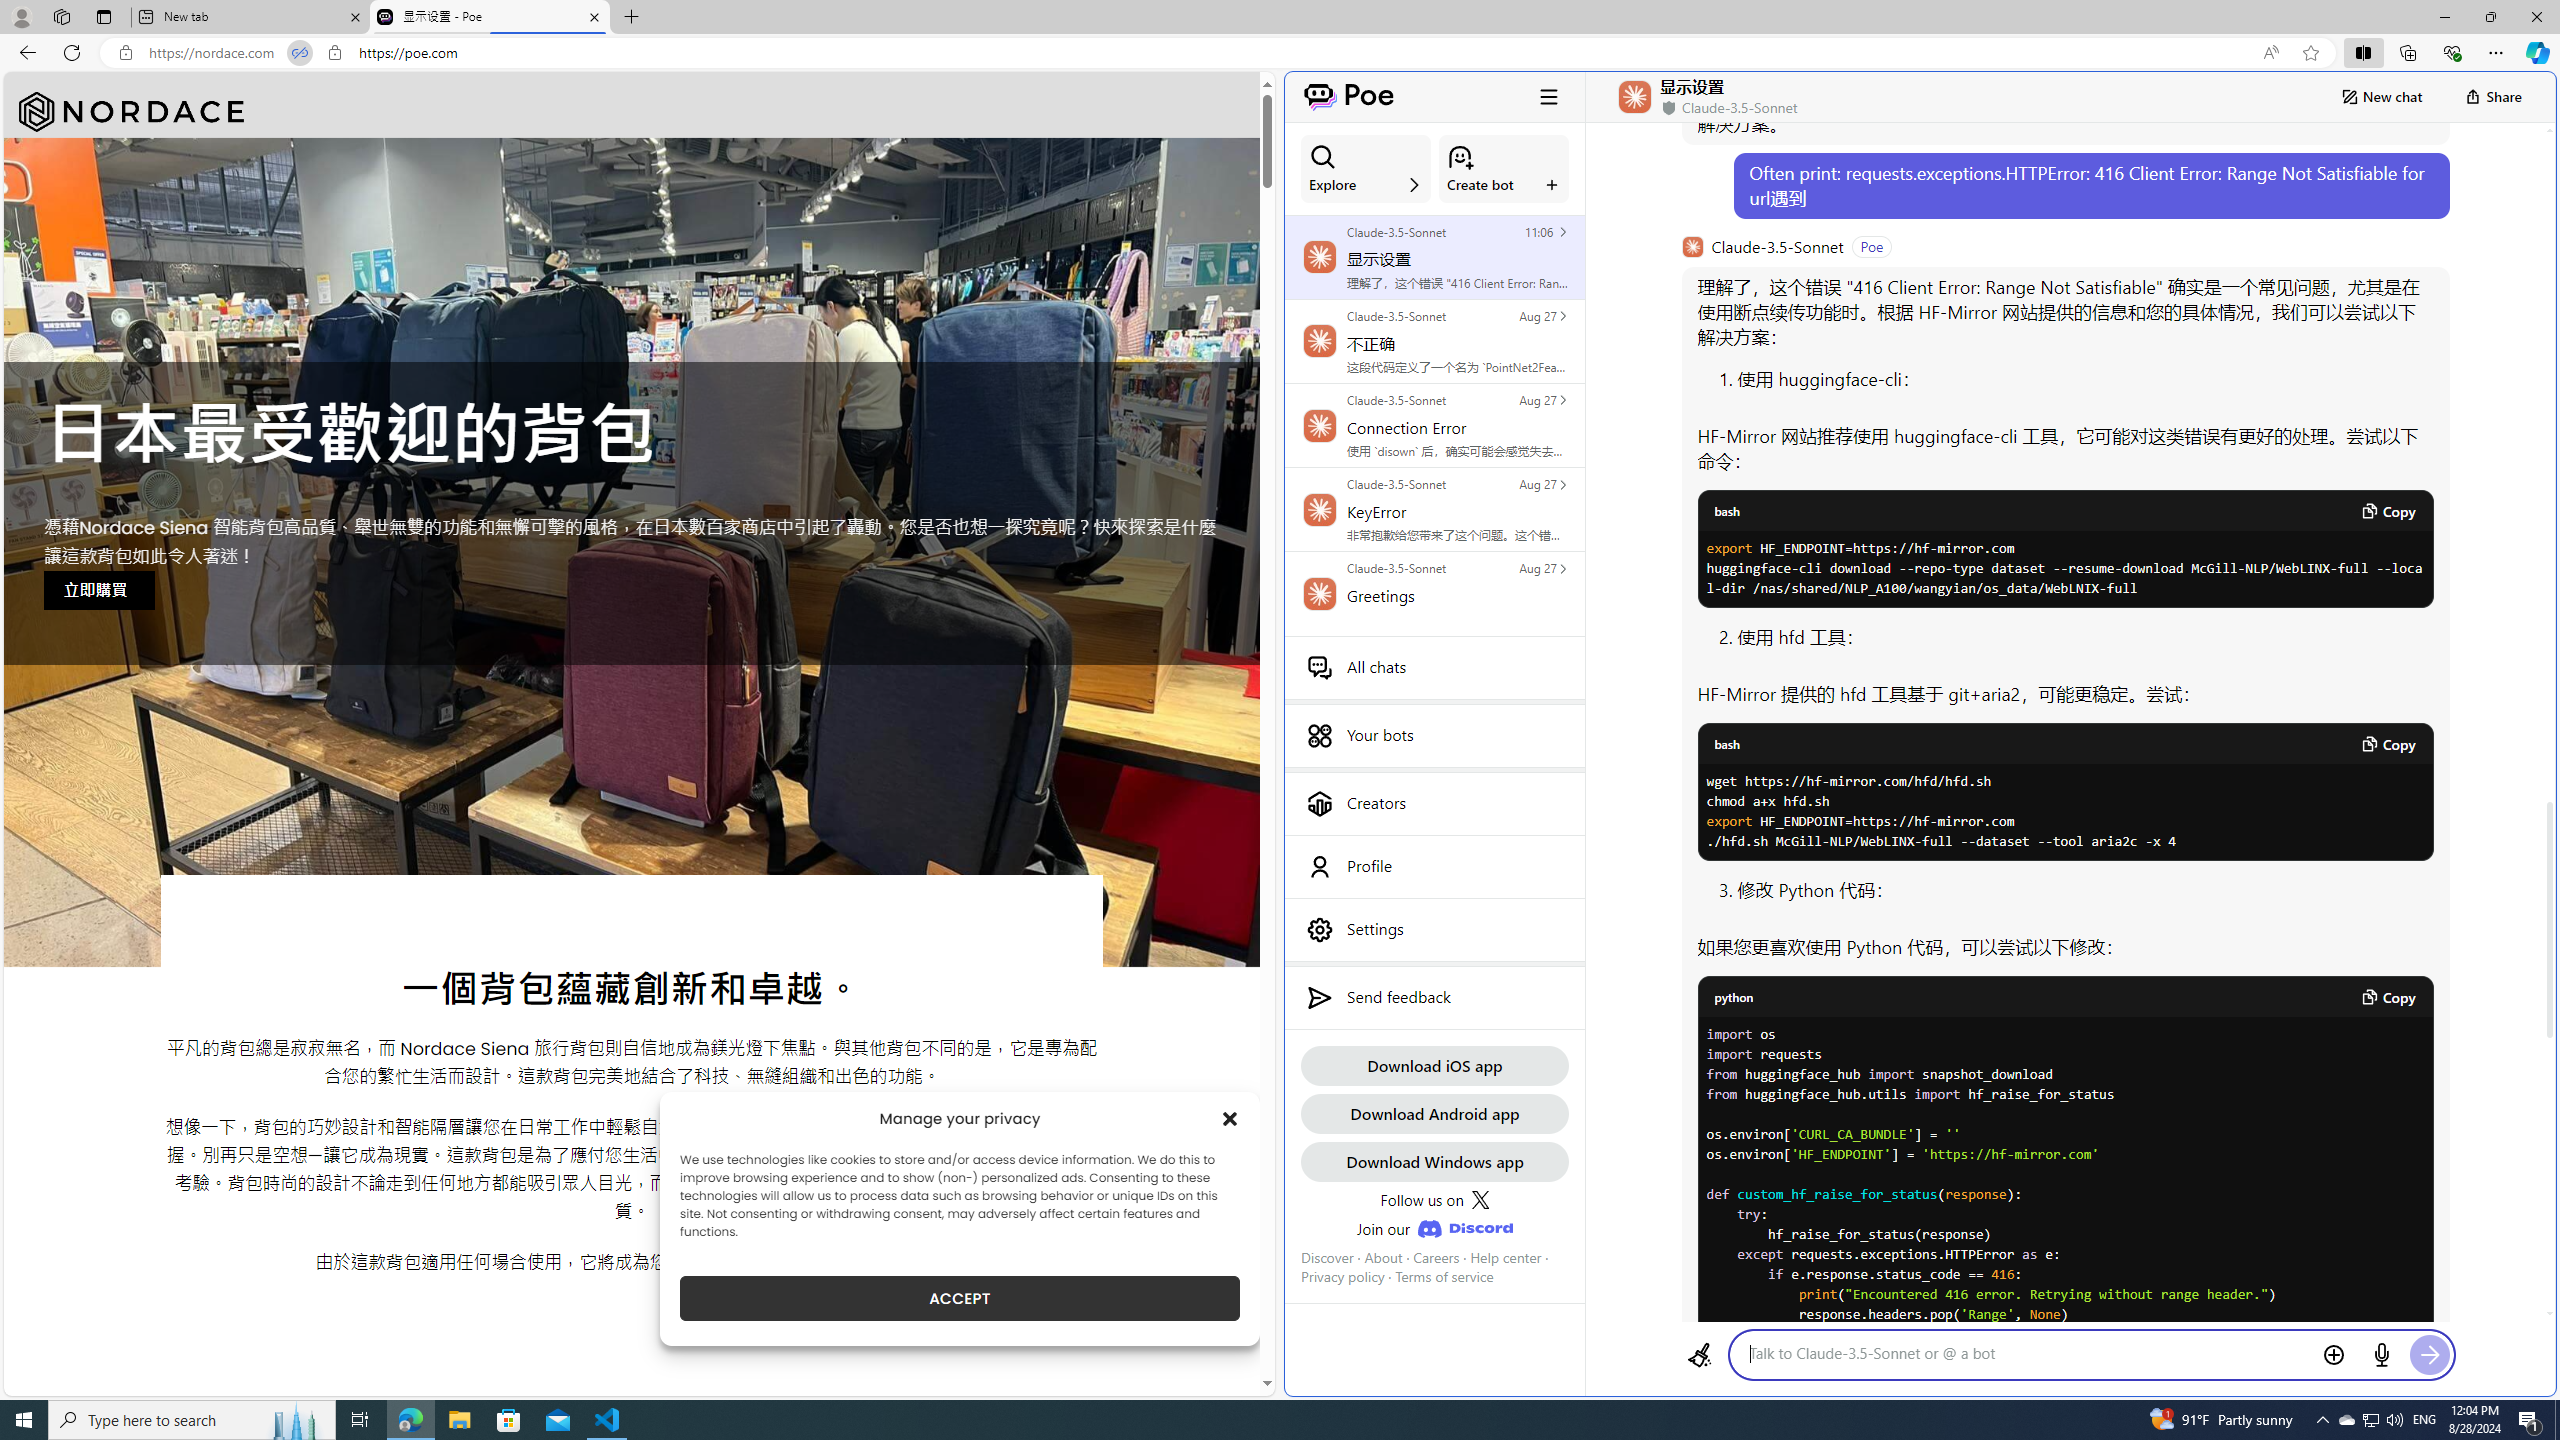 The image size is (2560, 1440). Describe the element at coordinates (1366, 169) in the screenshot. I see `Explore` at that location.